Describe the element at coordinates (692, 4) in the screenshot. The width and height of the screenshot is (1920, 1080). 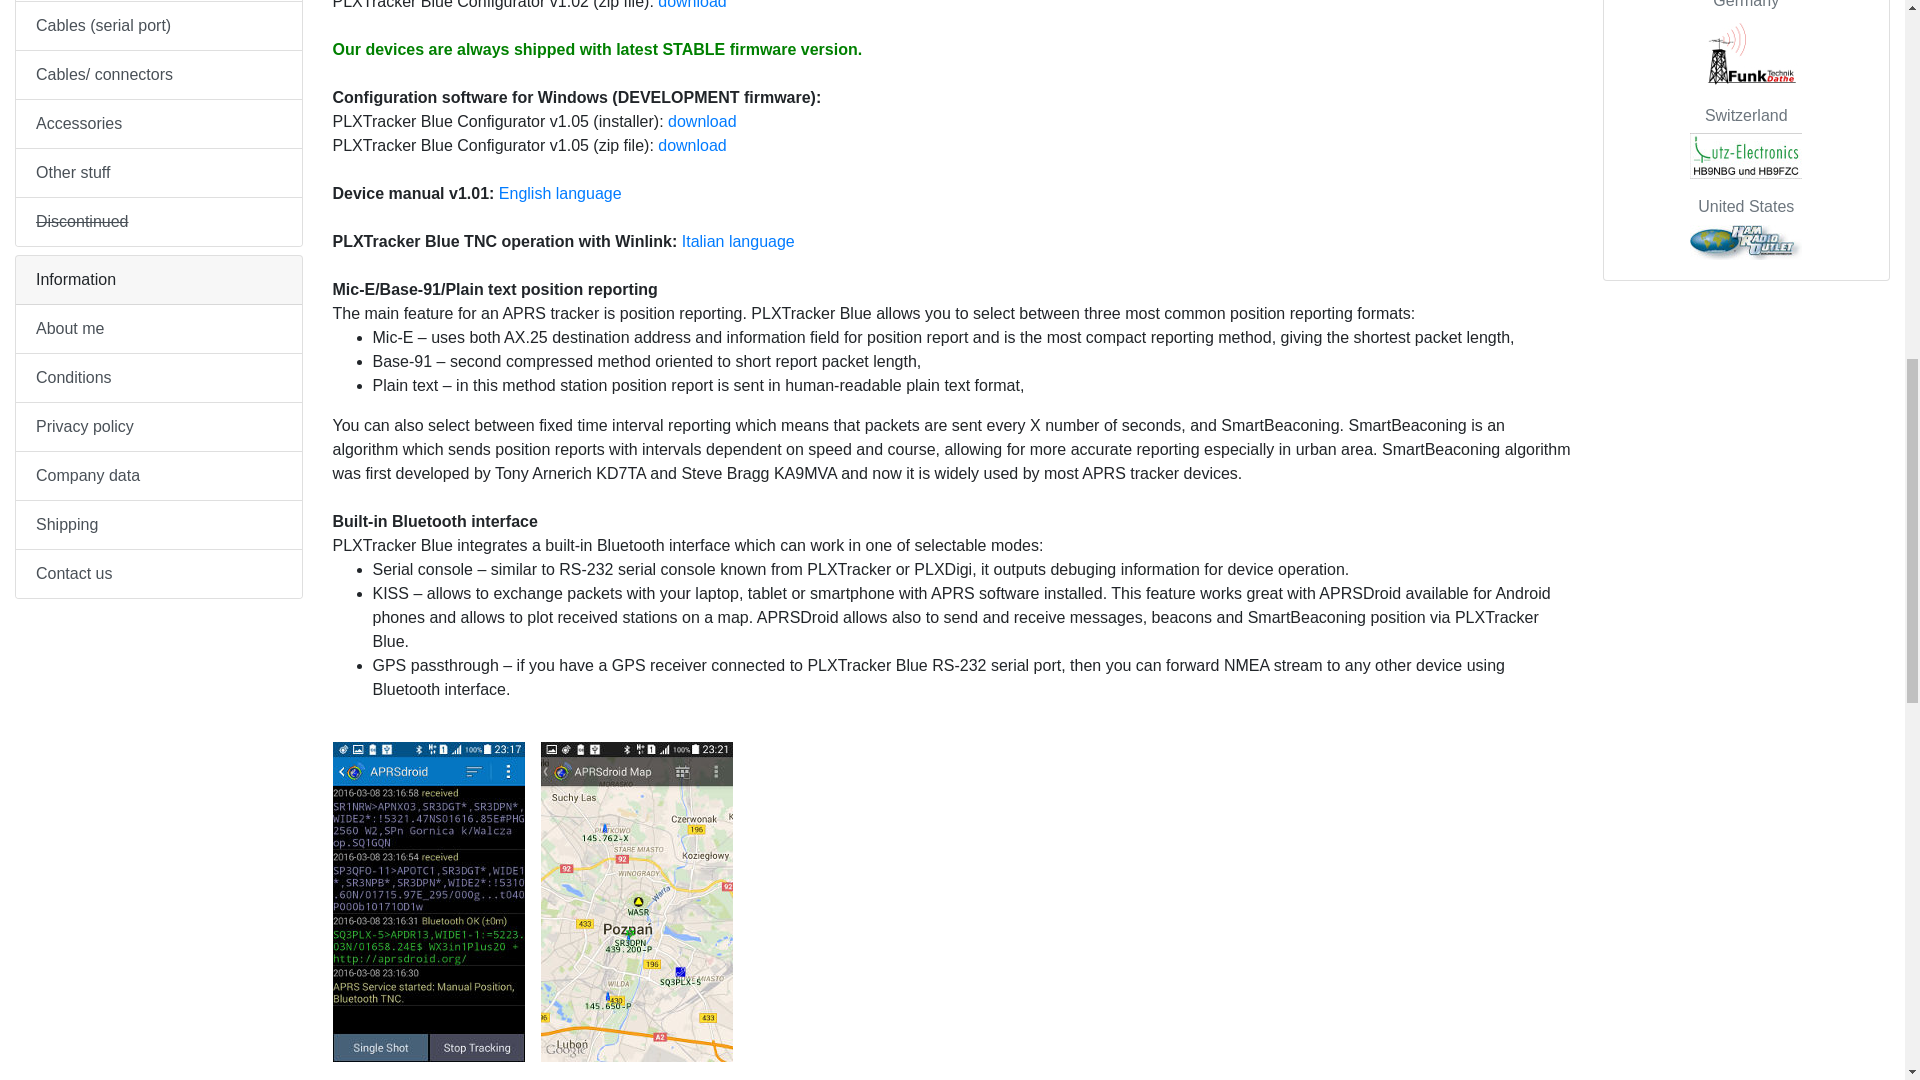
I see `download` at that location.